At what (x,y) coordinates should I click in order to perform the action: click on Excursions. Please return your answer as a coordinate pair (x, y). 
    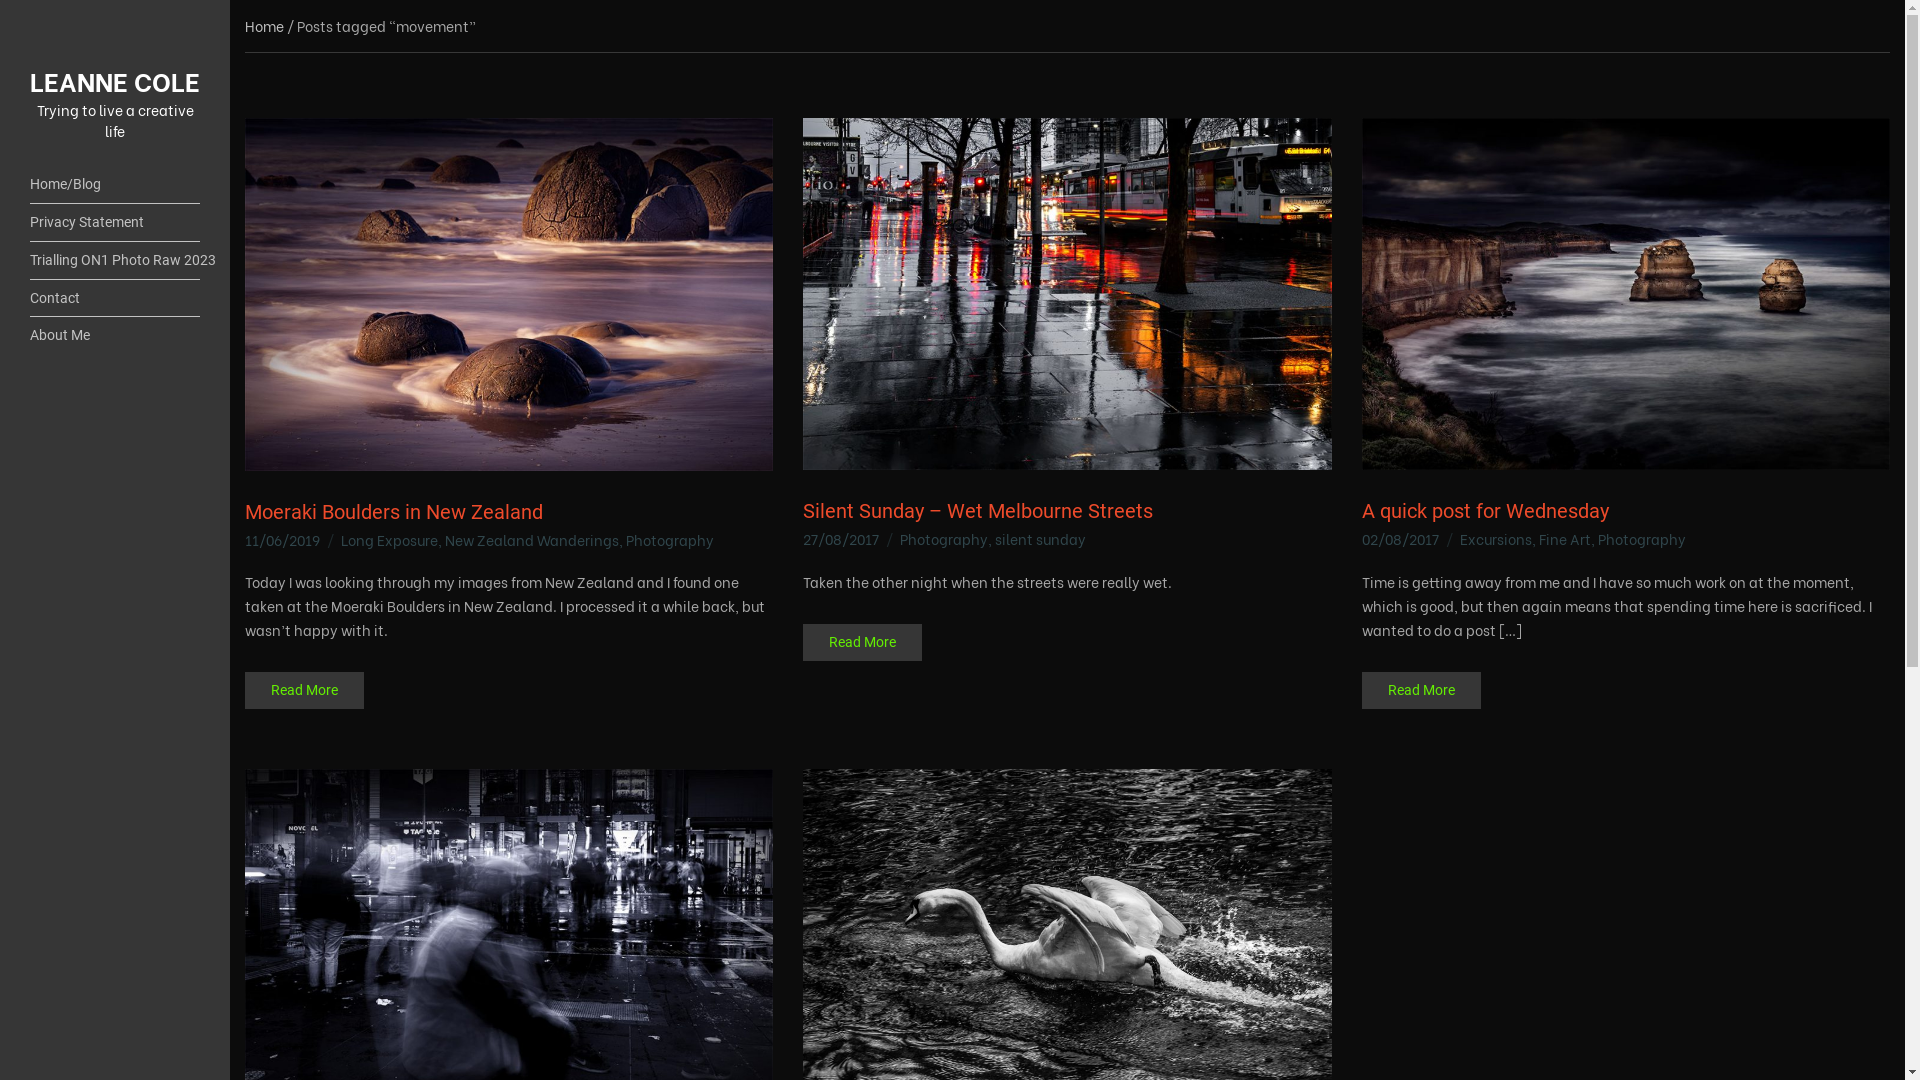
    Looking at the image, I should click on (1496, 538).